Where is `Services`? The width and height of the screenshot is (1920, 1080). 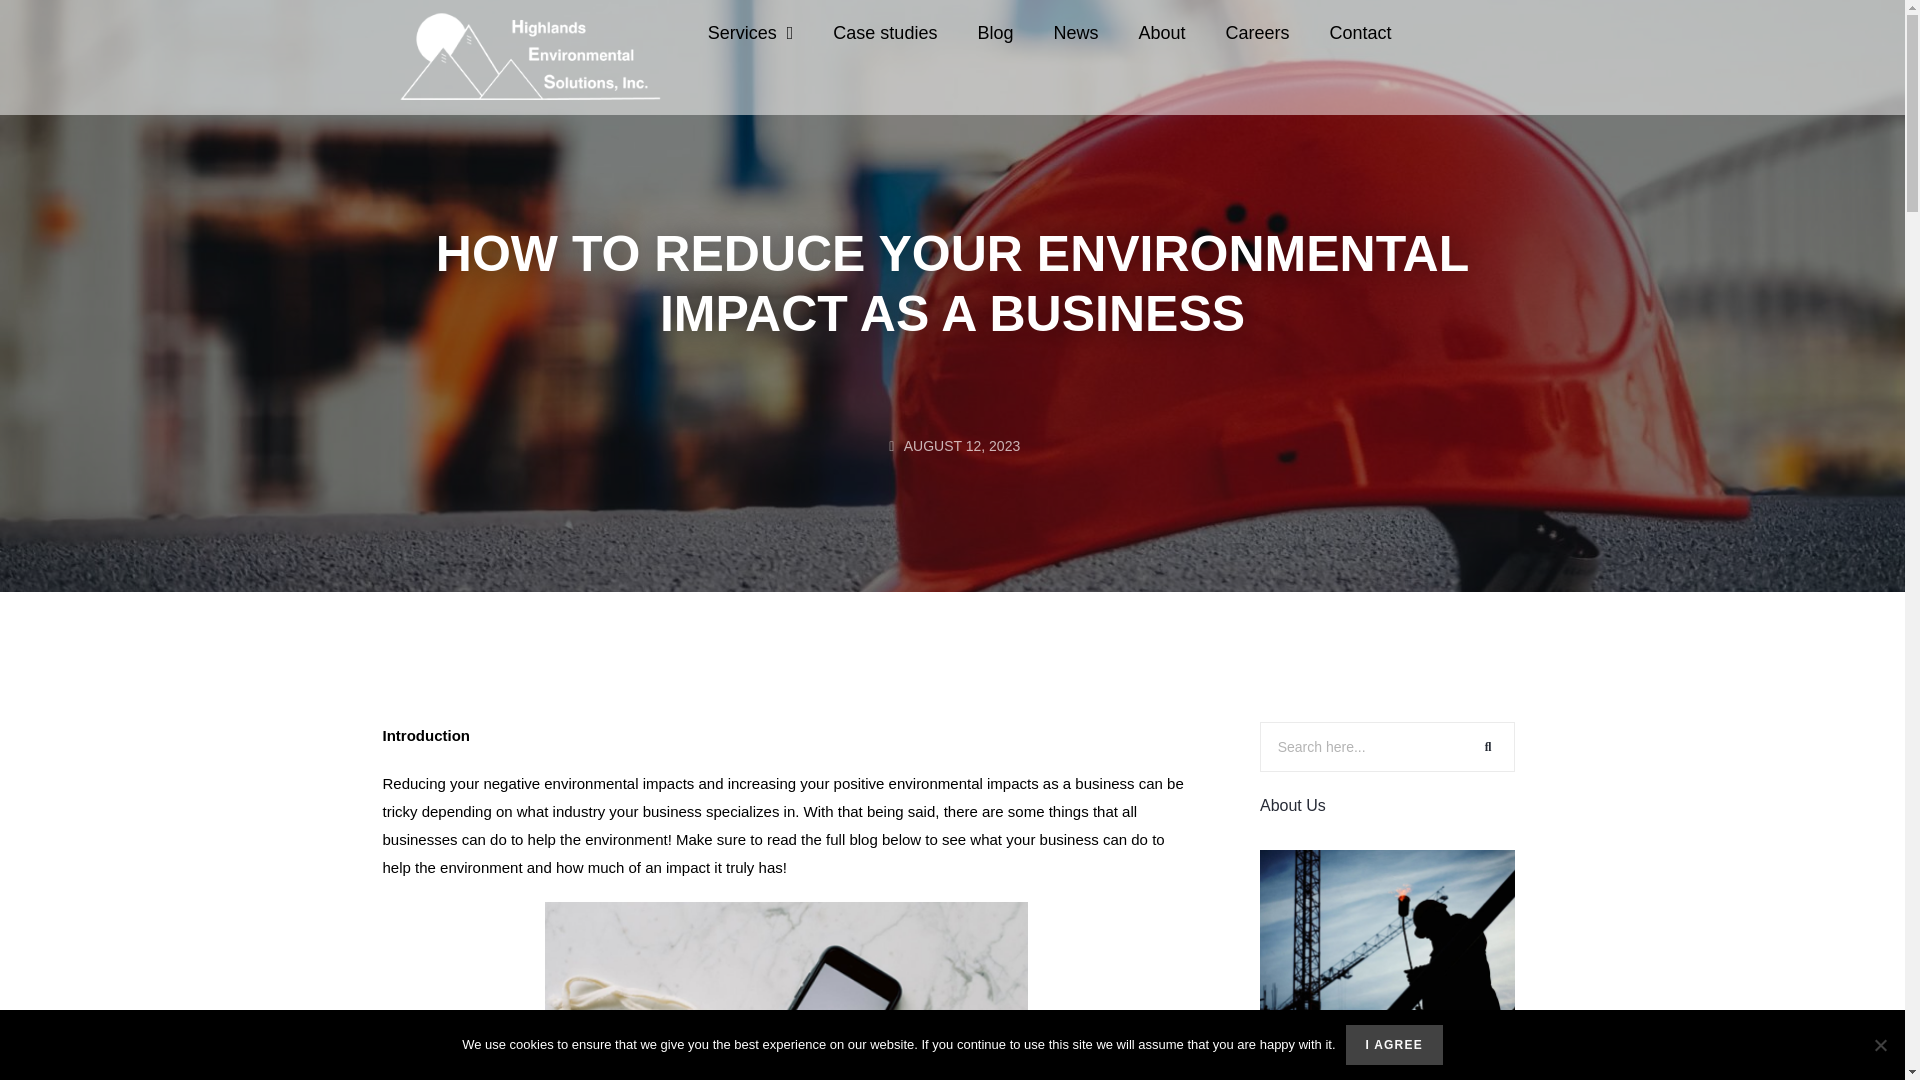 Services is located at coordinates (750, 32).